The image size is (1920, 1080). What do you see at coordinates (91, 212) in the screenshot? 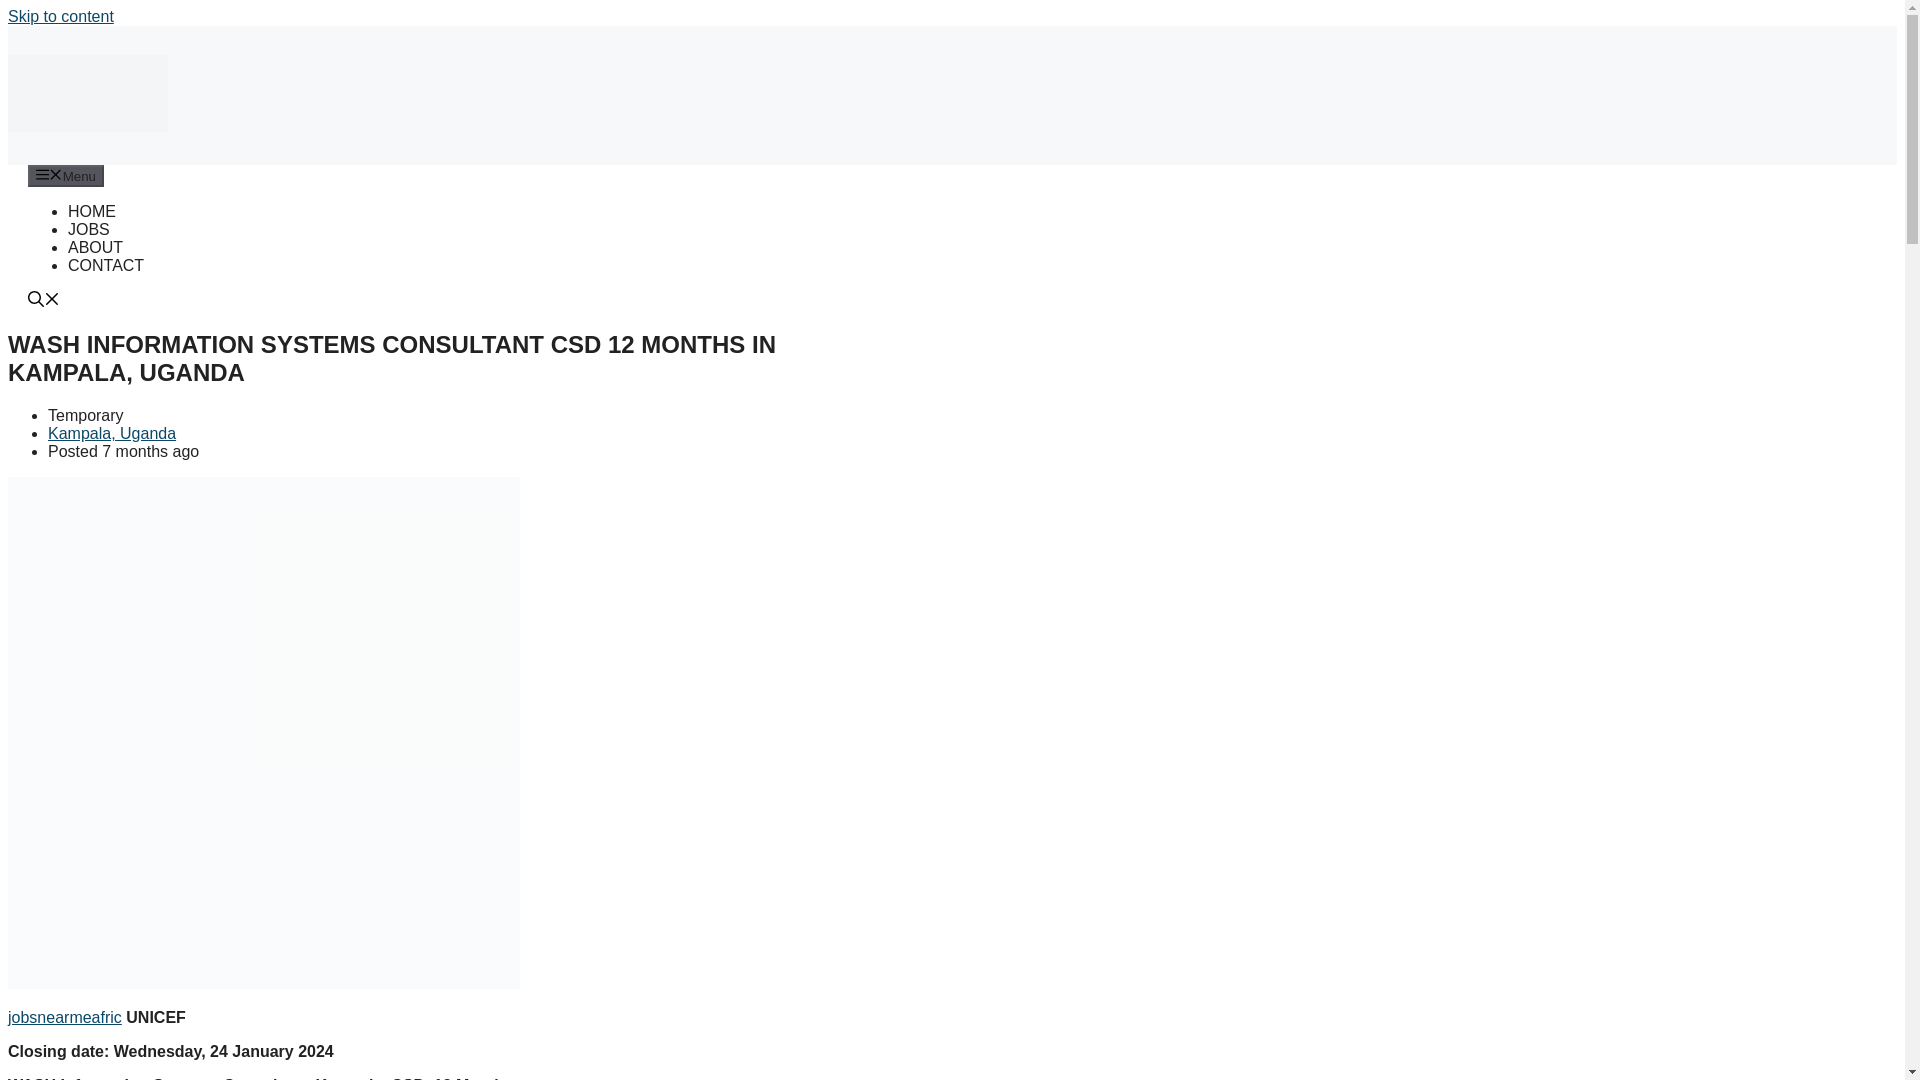
I see `HOME` at bounding box center [91, 212].